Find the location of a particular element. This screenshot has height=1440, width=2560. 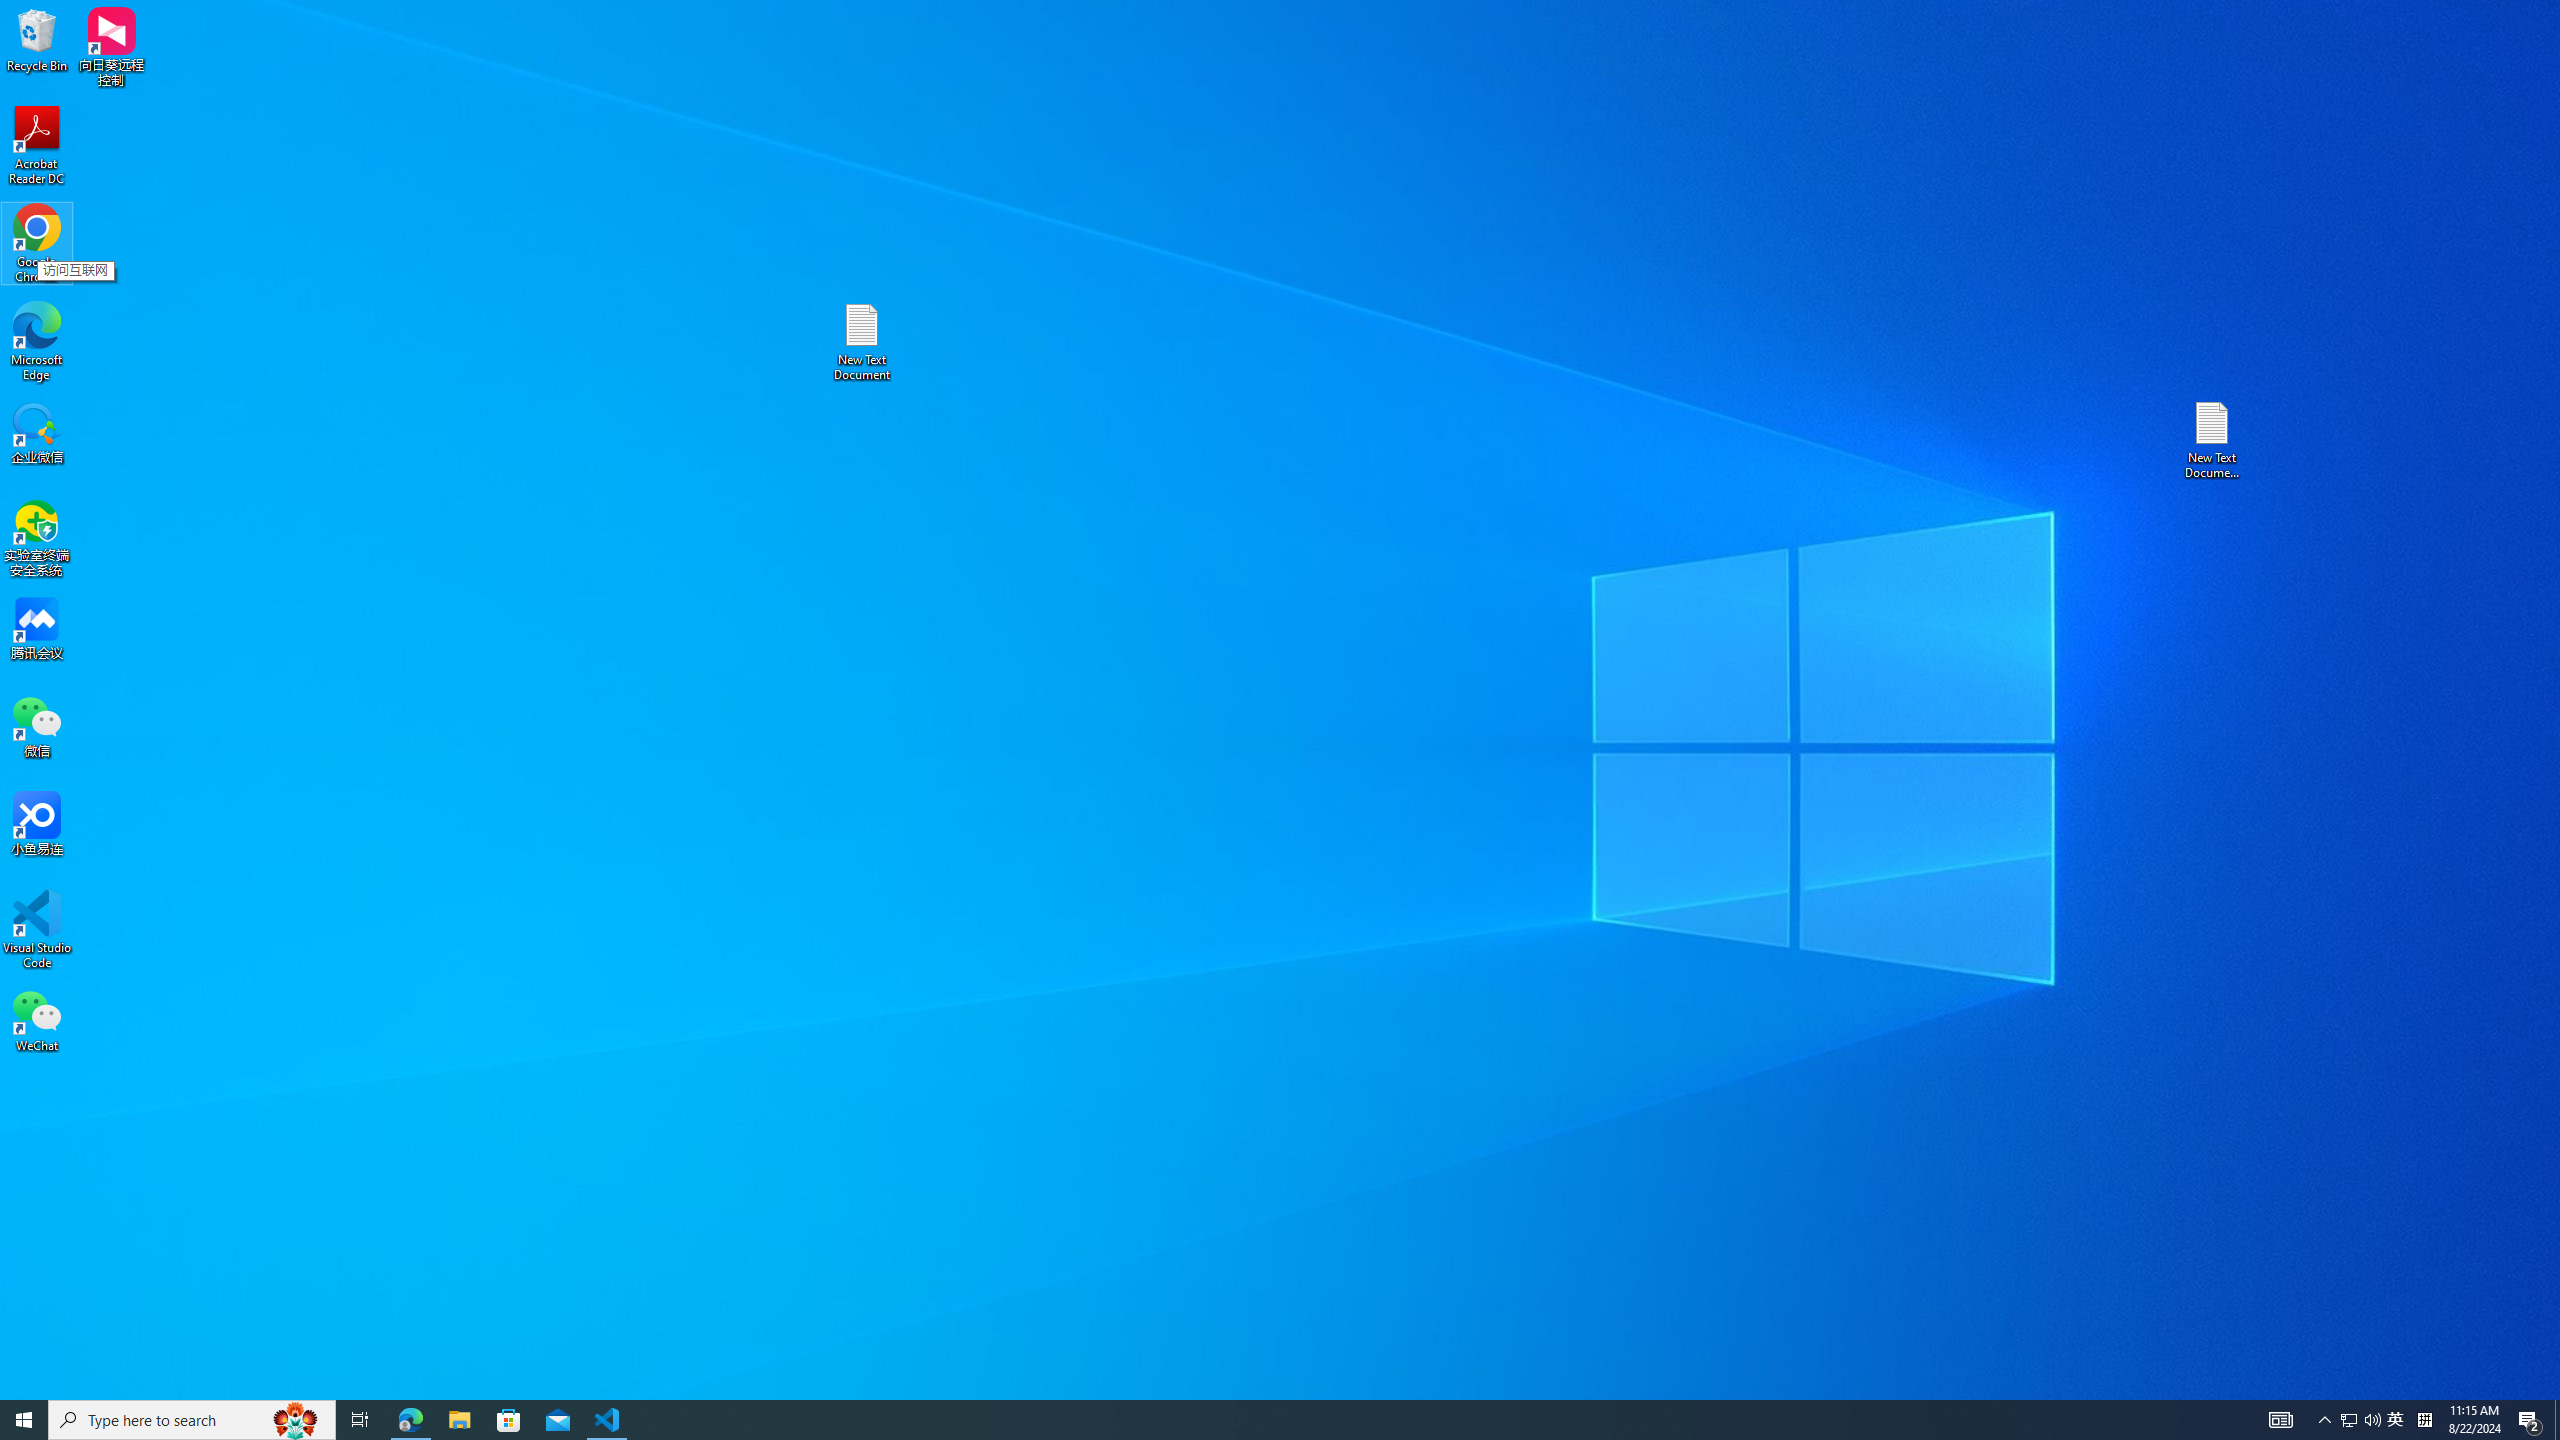

Acrobat Reader DC is located at coordinates (608, 1420).